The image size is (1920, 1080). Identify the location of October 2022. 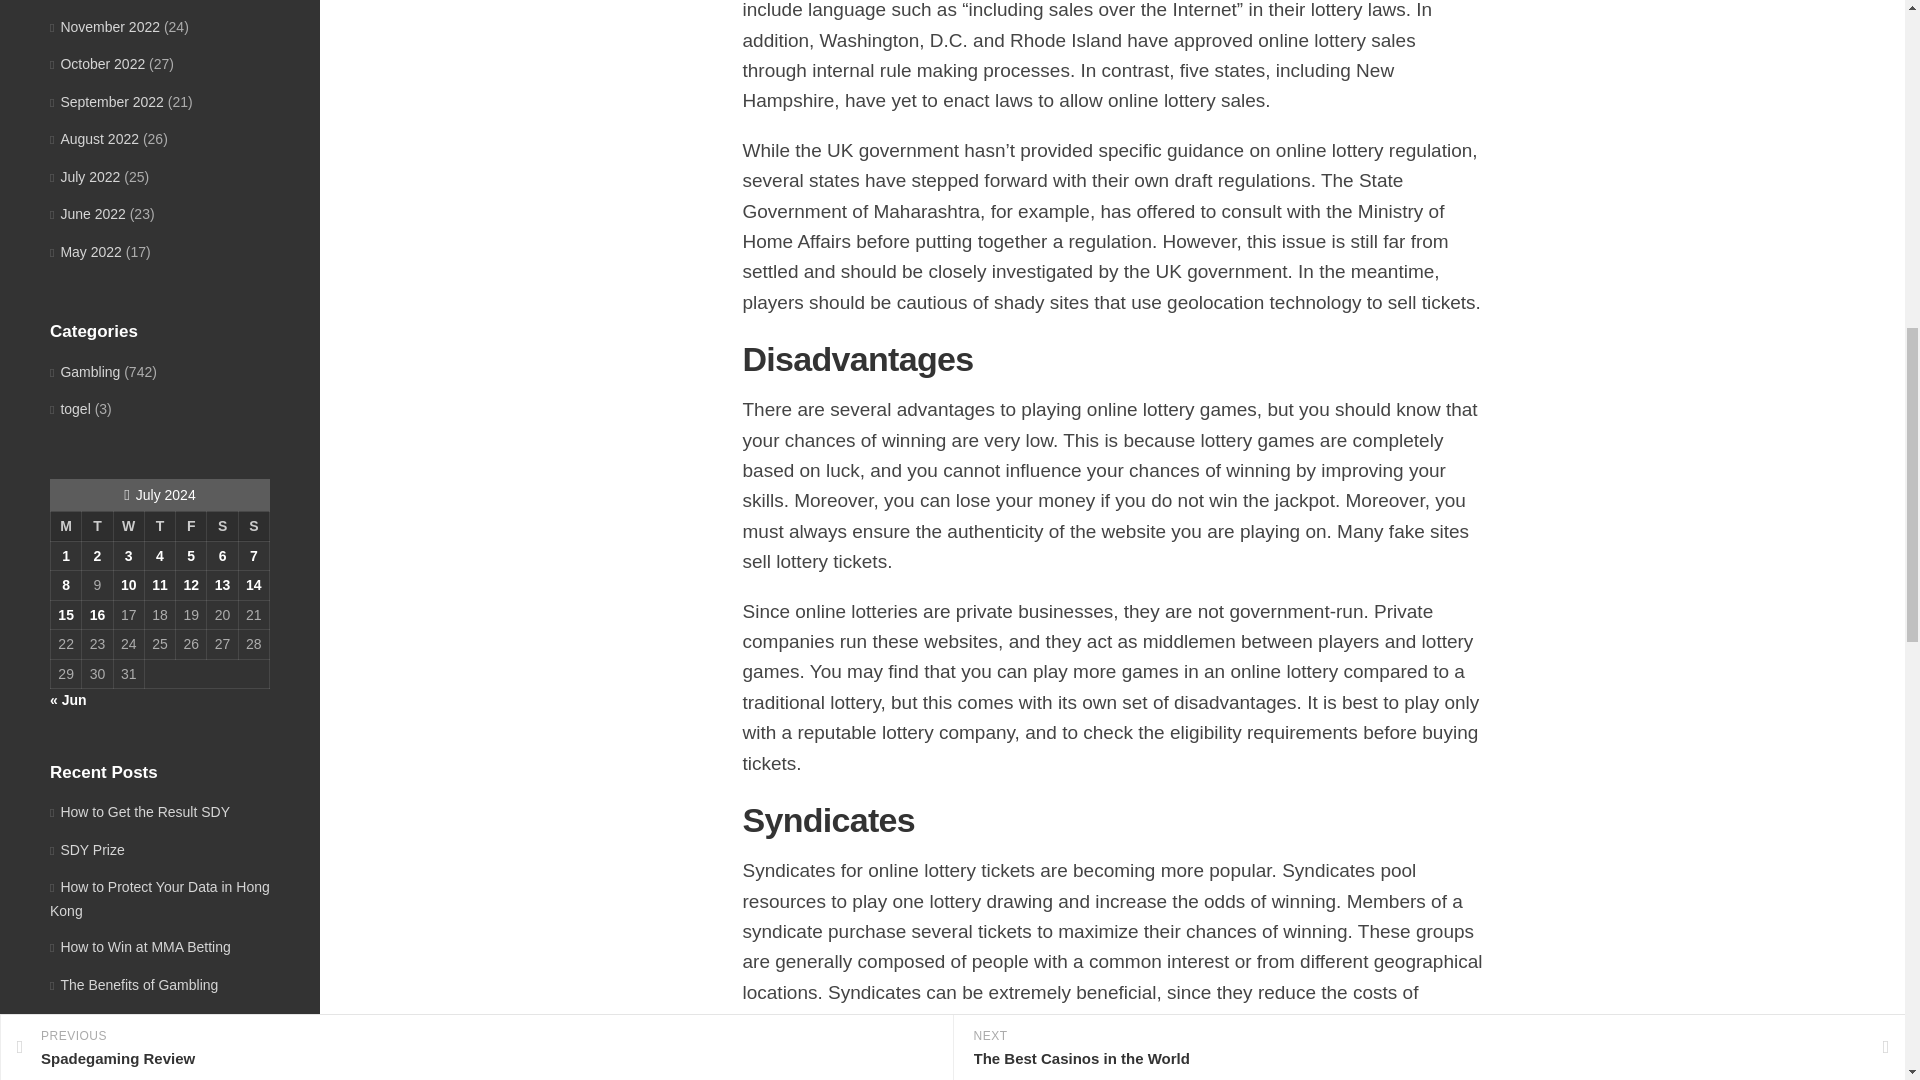
(97, 64).